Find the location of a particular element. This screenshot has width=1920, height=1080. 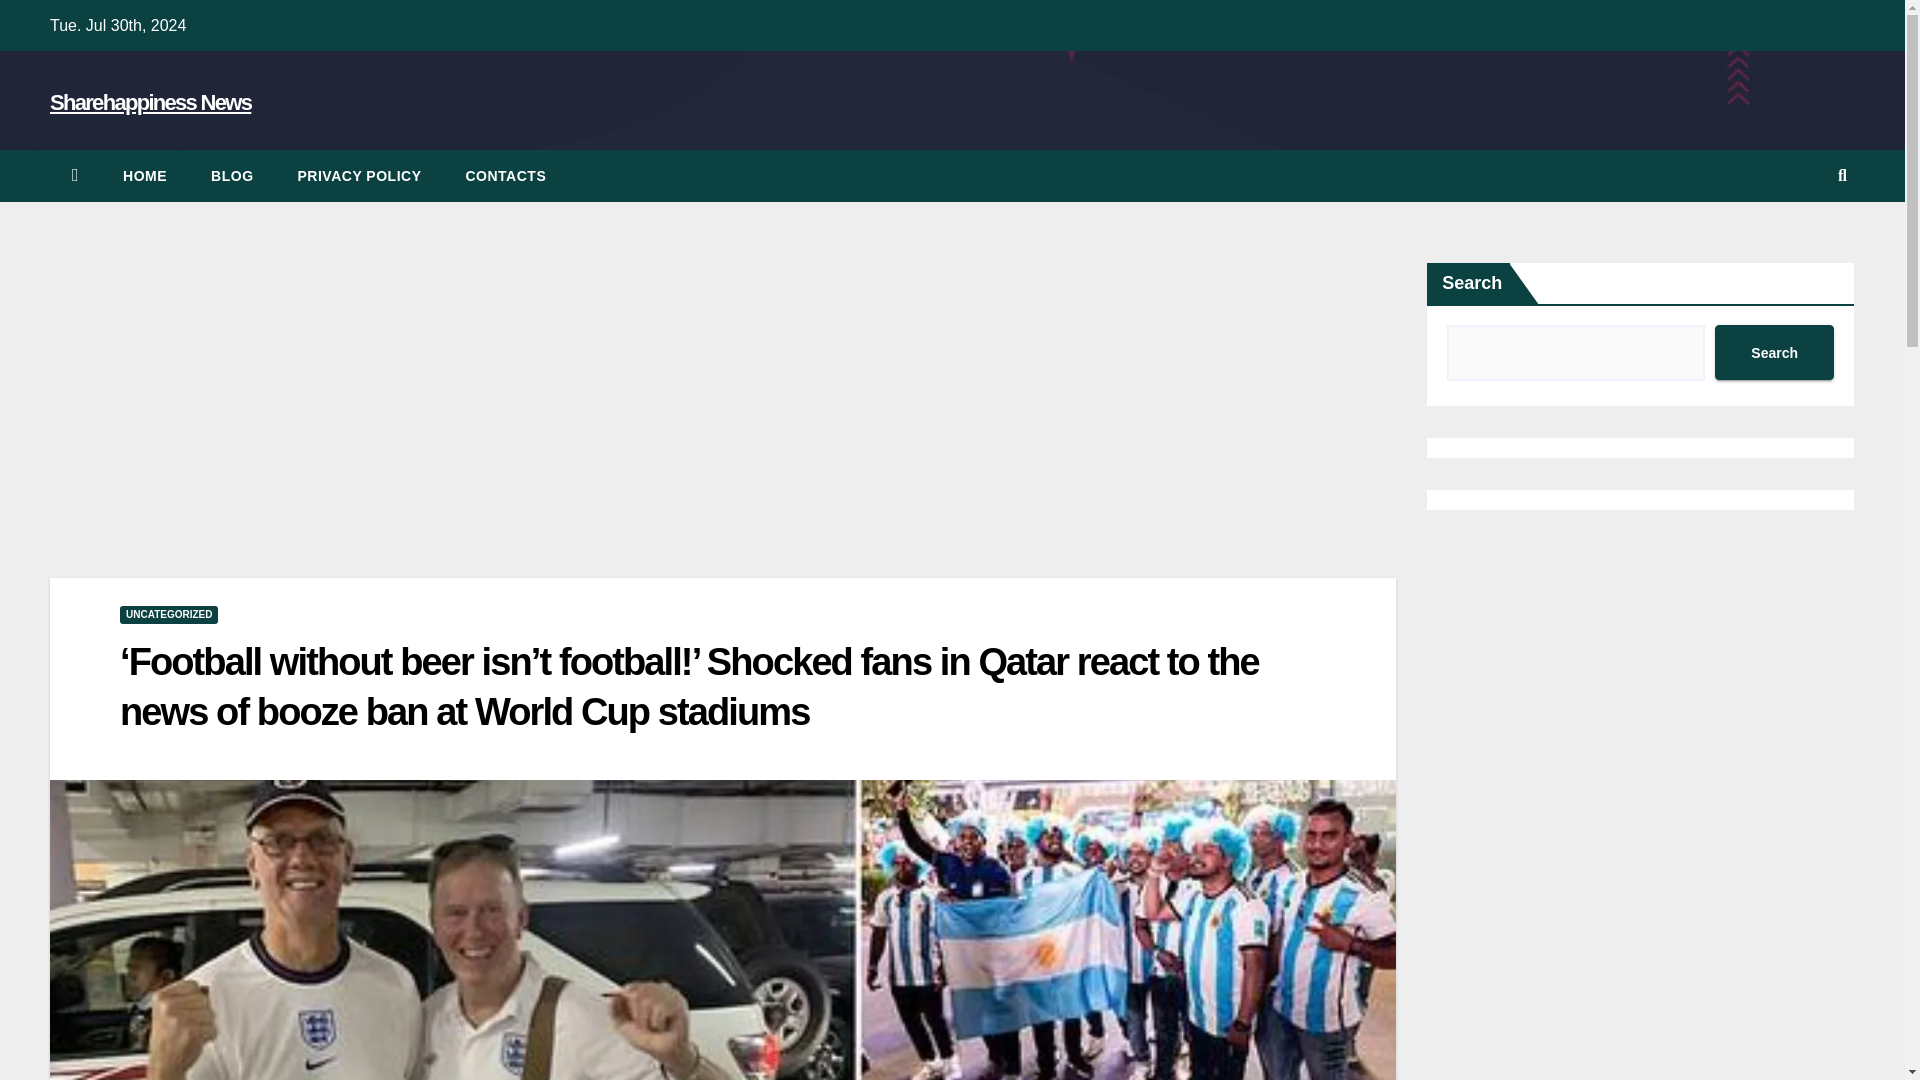

PRIVACY POLICY is located at coordinates (360, 176).